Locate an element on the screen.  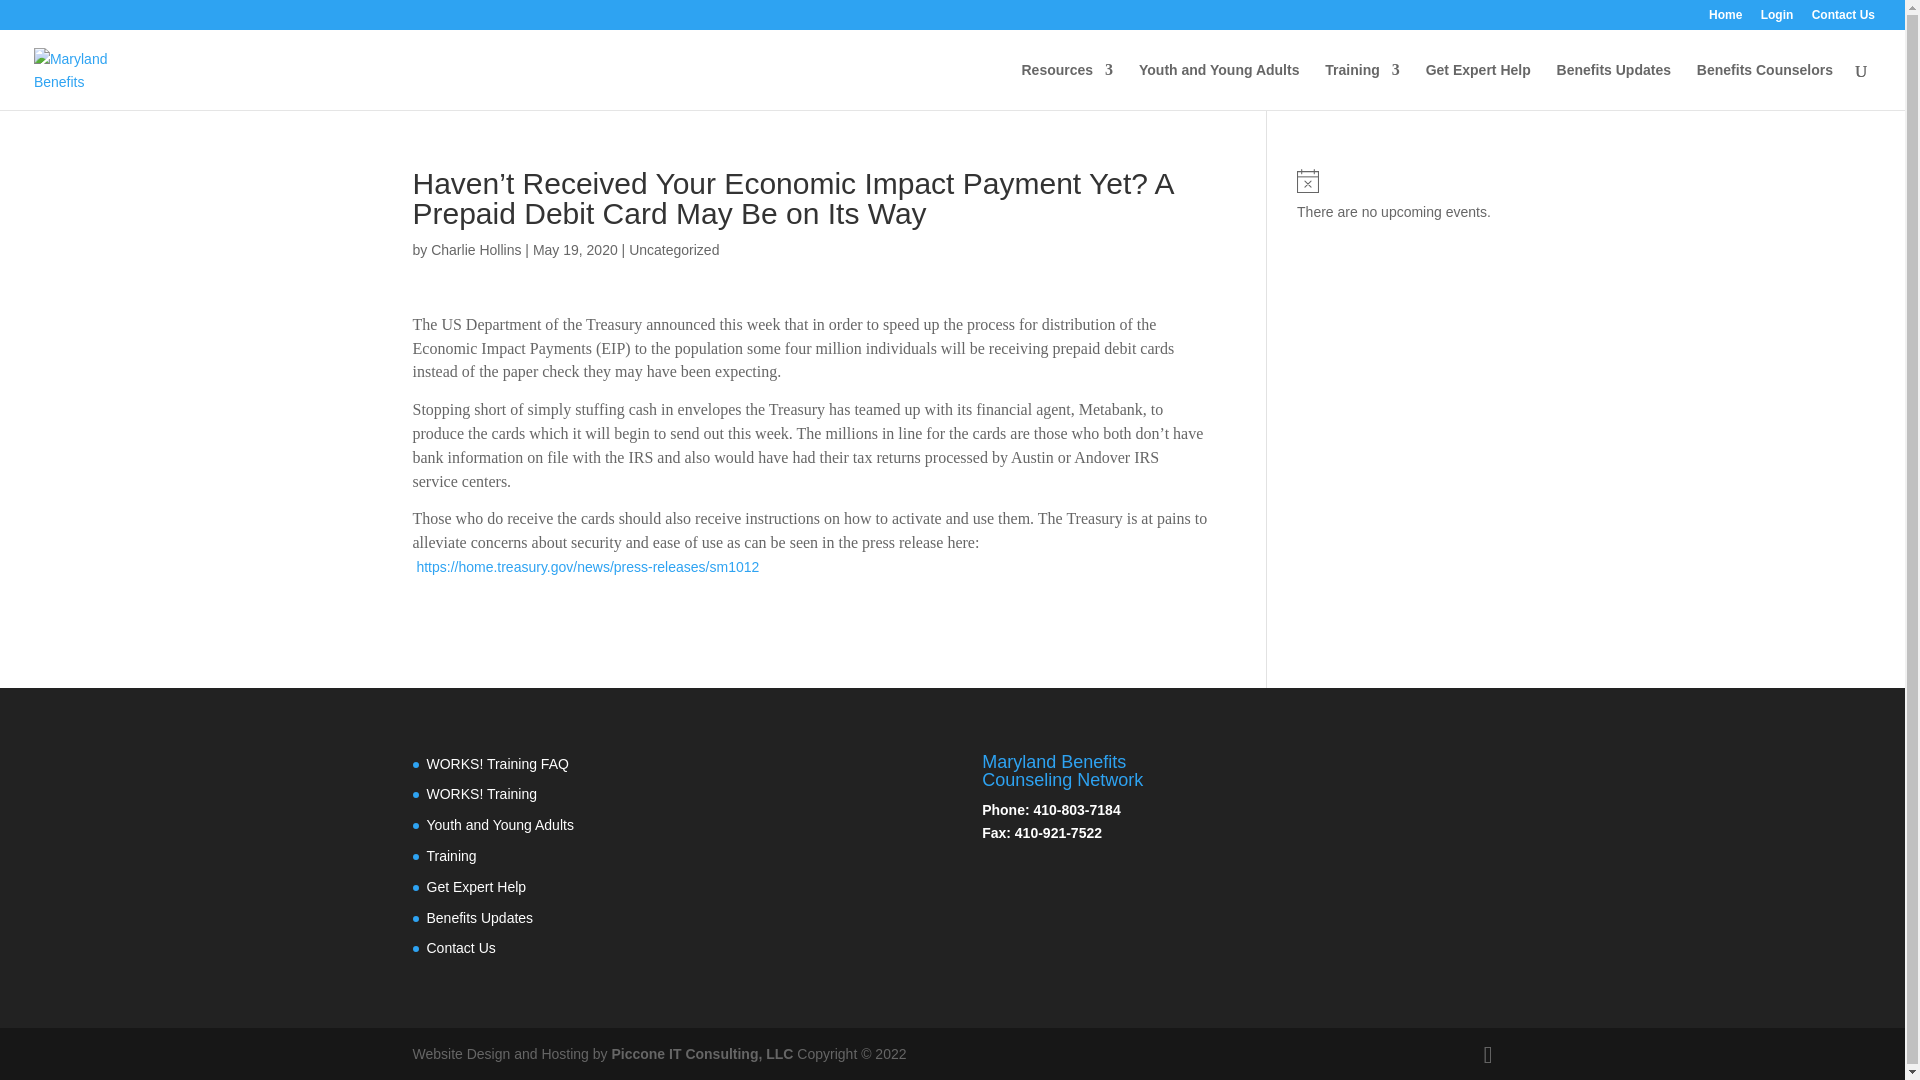
Login is located at coordinates (1776, 19).